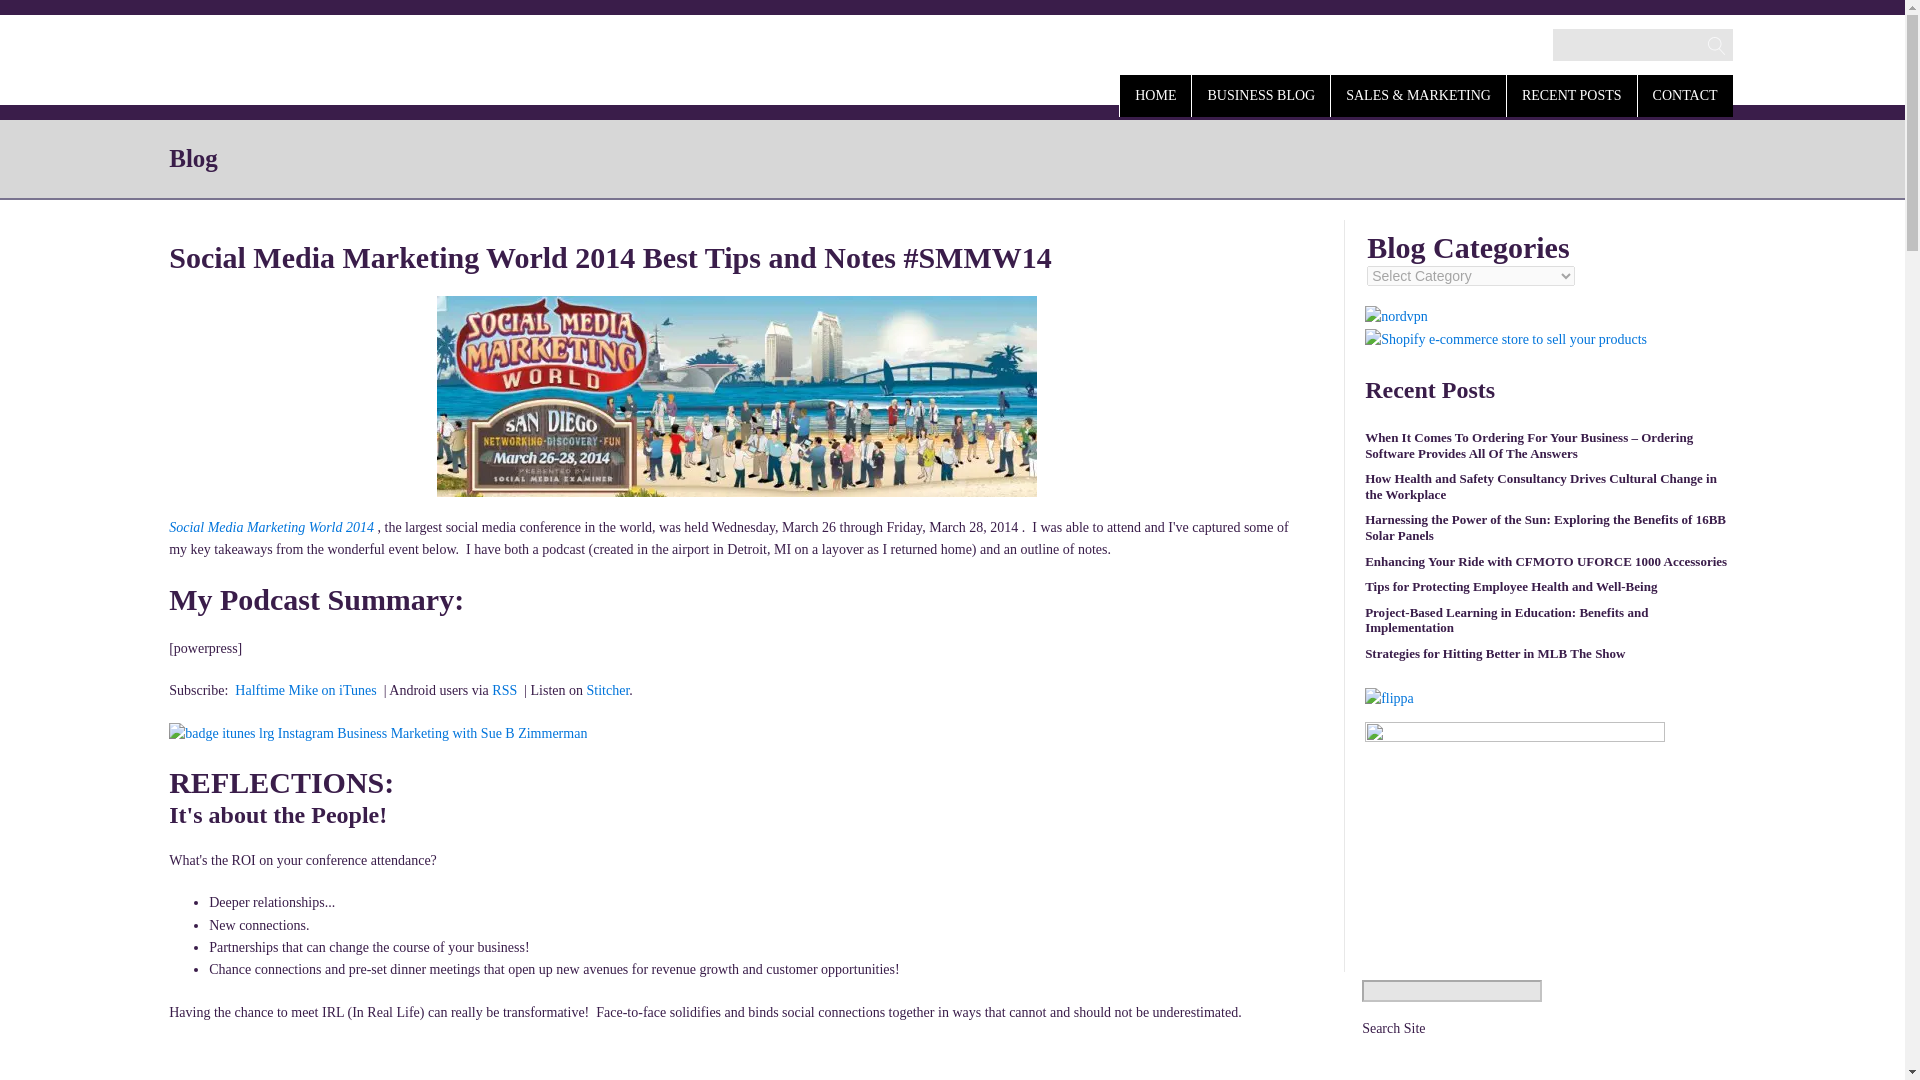  Describe the element at coordinates (36, 16) in the screenshot. I see `Search` at that location.